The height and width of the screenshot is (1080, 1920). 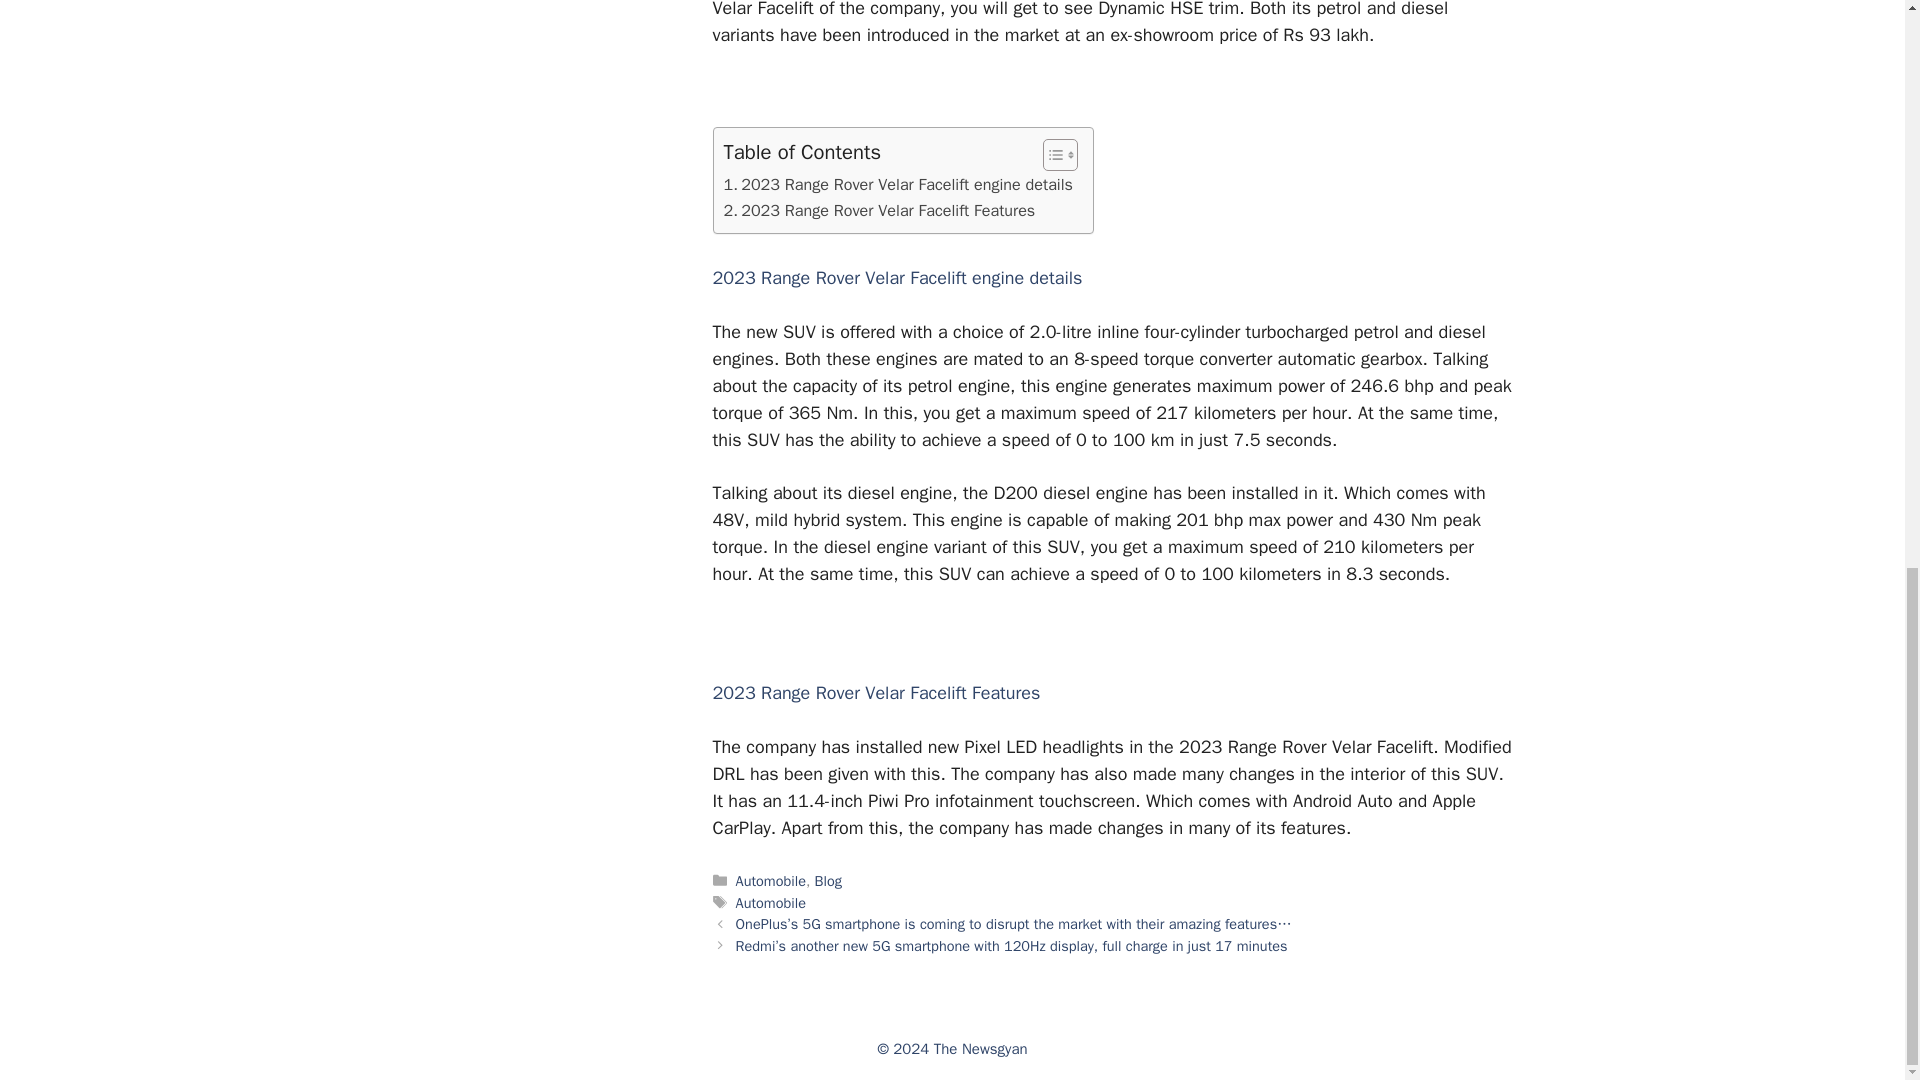 What do you see at coordinates (880, 210) in the screenshot?
I see `2023 Range Rover Velar Facelift Features` at bounding box center [880, 210].